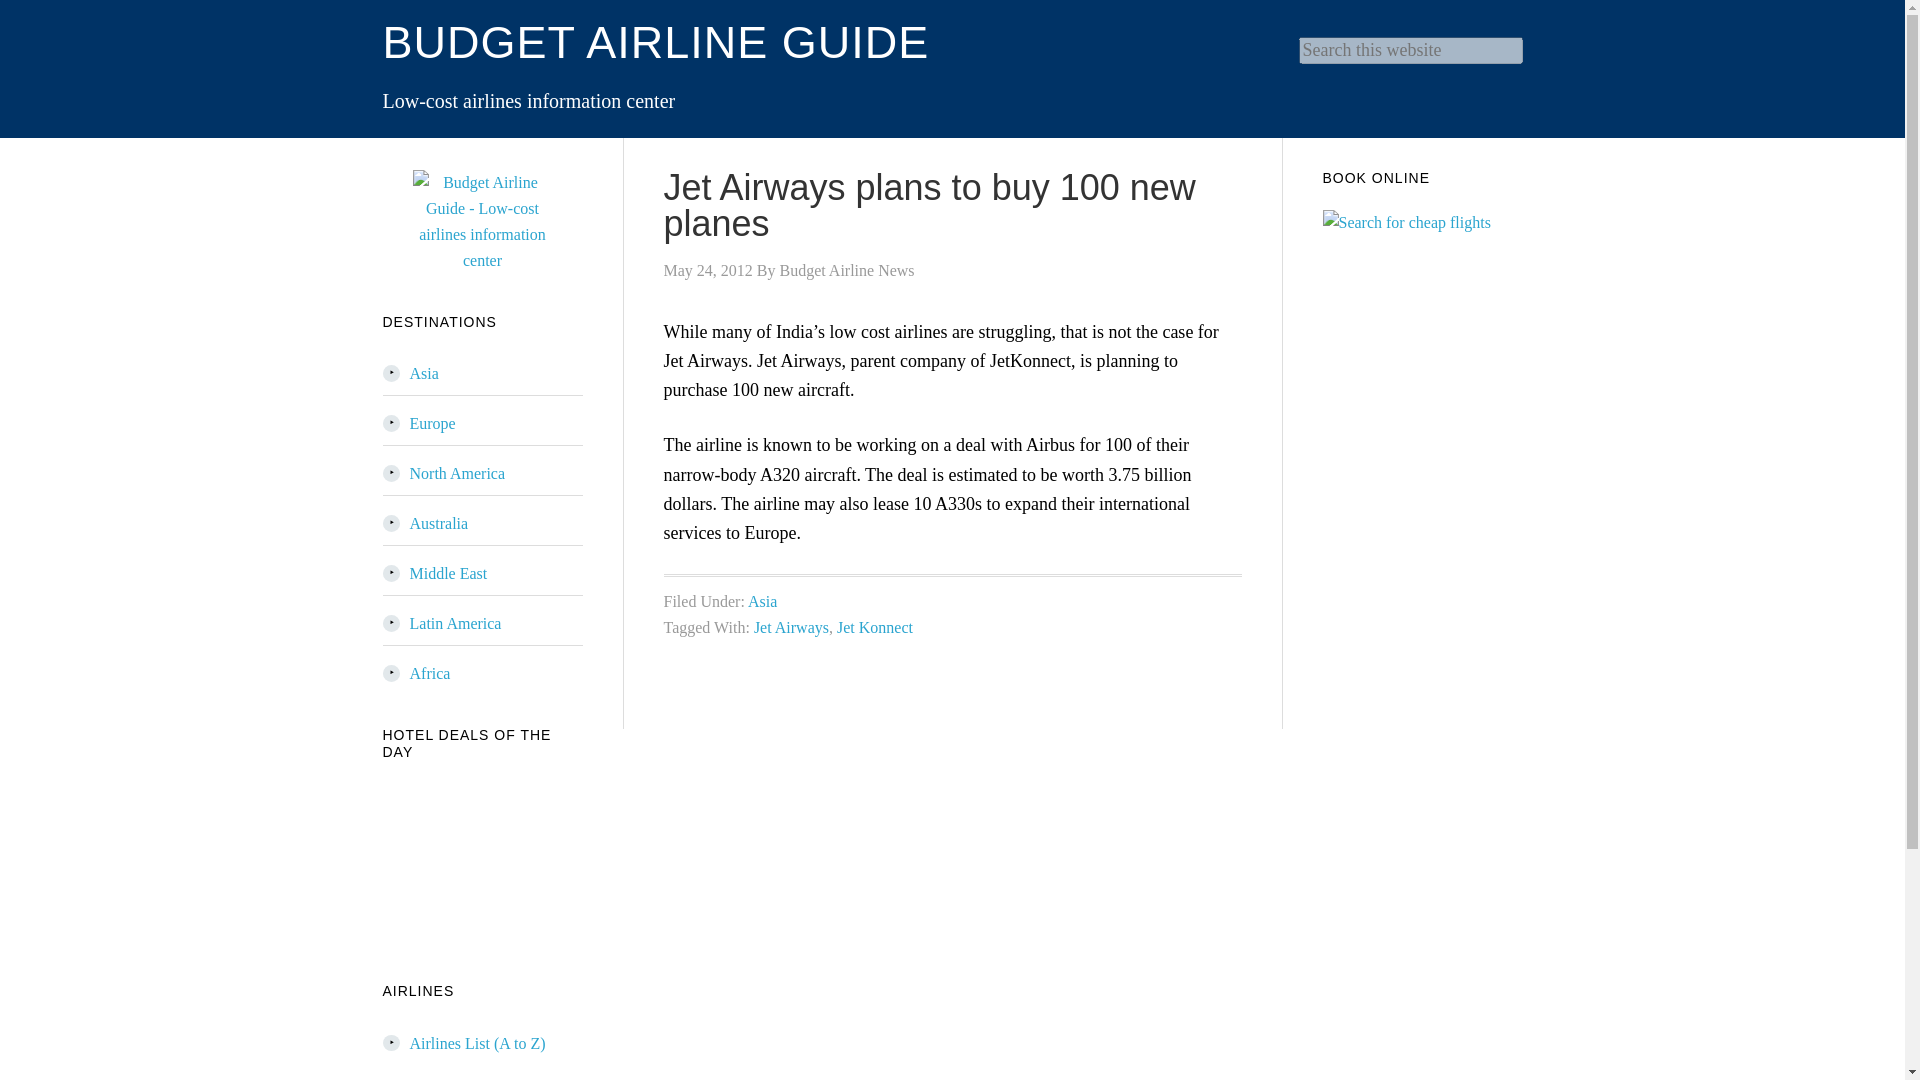 Image resolution: width=1920 pixels, height=1080 pixels. What do you see at coordinates (456, 622) in the screenshot?
I see `Budget Airlines in Latin America` at bounding box center [456, 622].